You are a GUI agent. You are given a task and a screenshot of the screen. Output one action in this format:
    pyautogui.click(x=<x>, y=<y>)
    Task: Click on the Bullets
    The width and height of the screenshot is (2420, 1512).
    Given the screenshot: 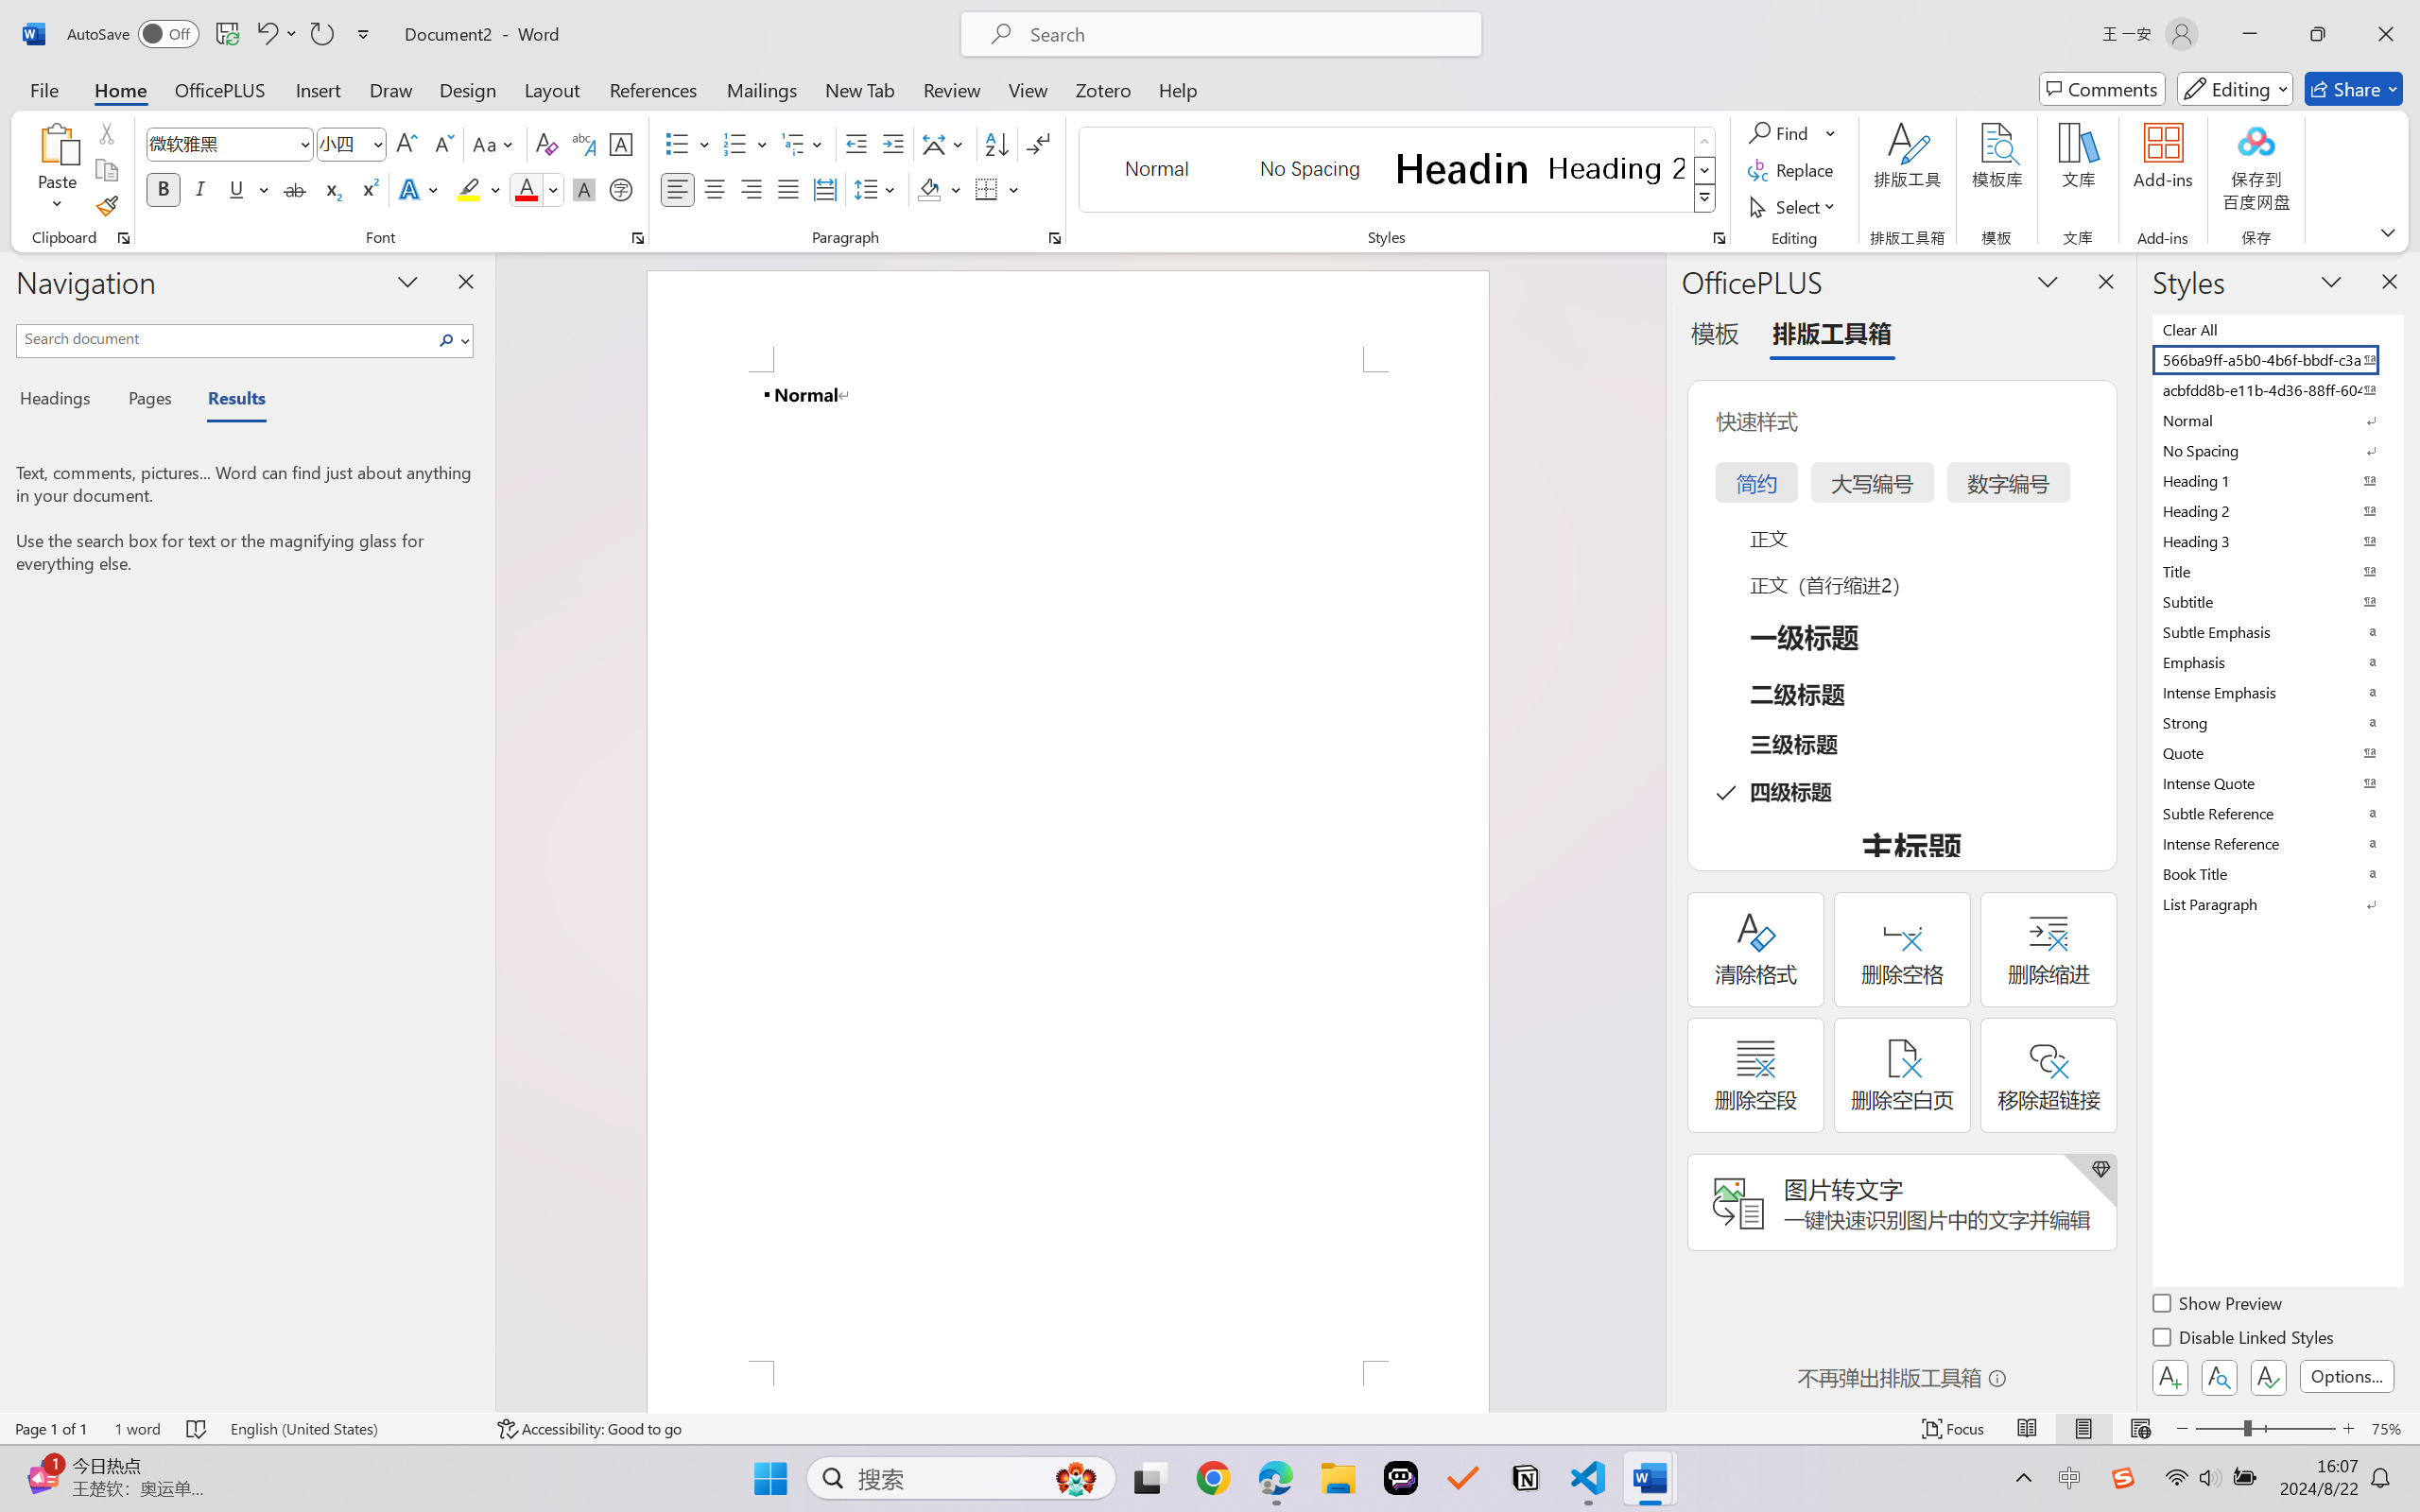 What is the action you would take?
    pyautogui.click(x=688, y=144)
    